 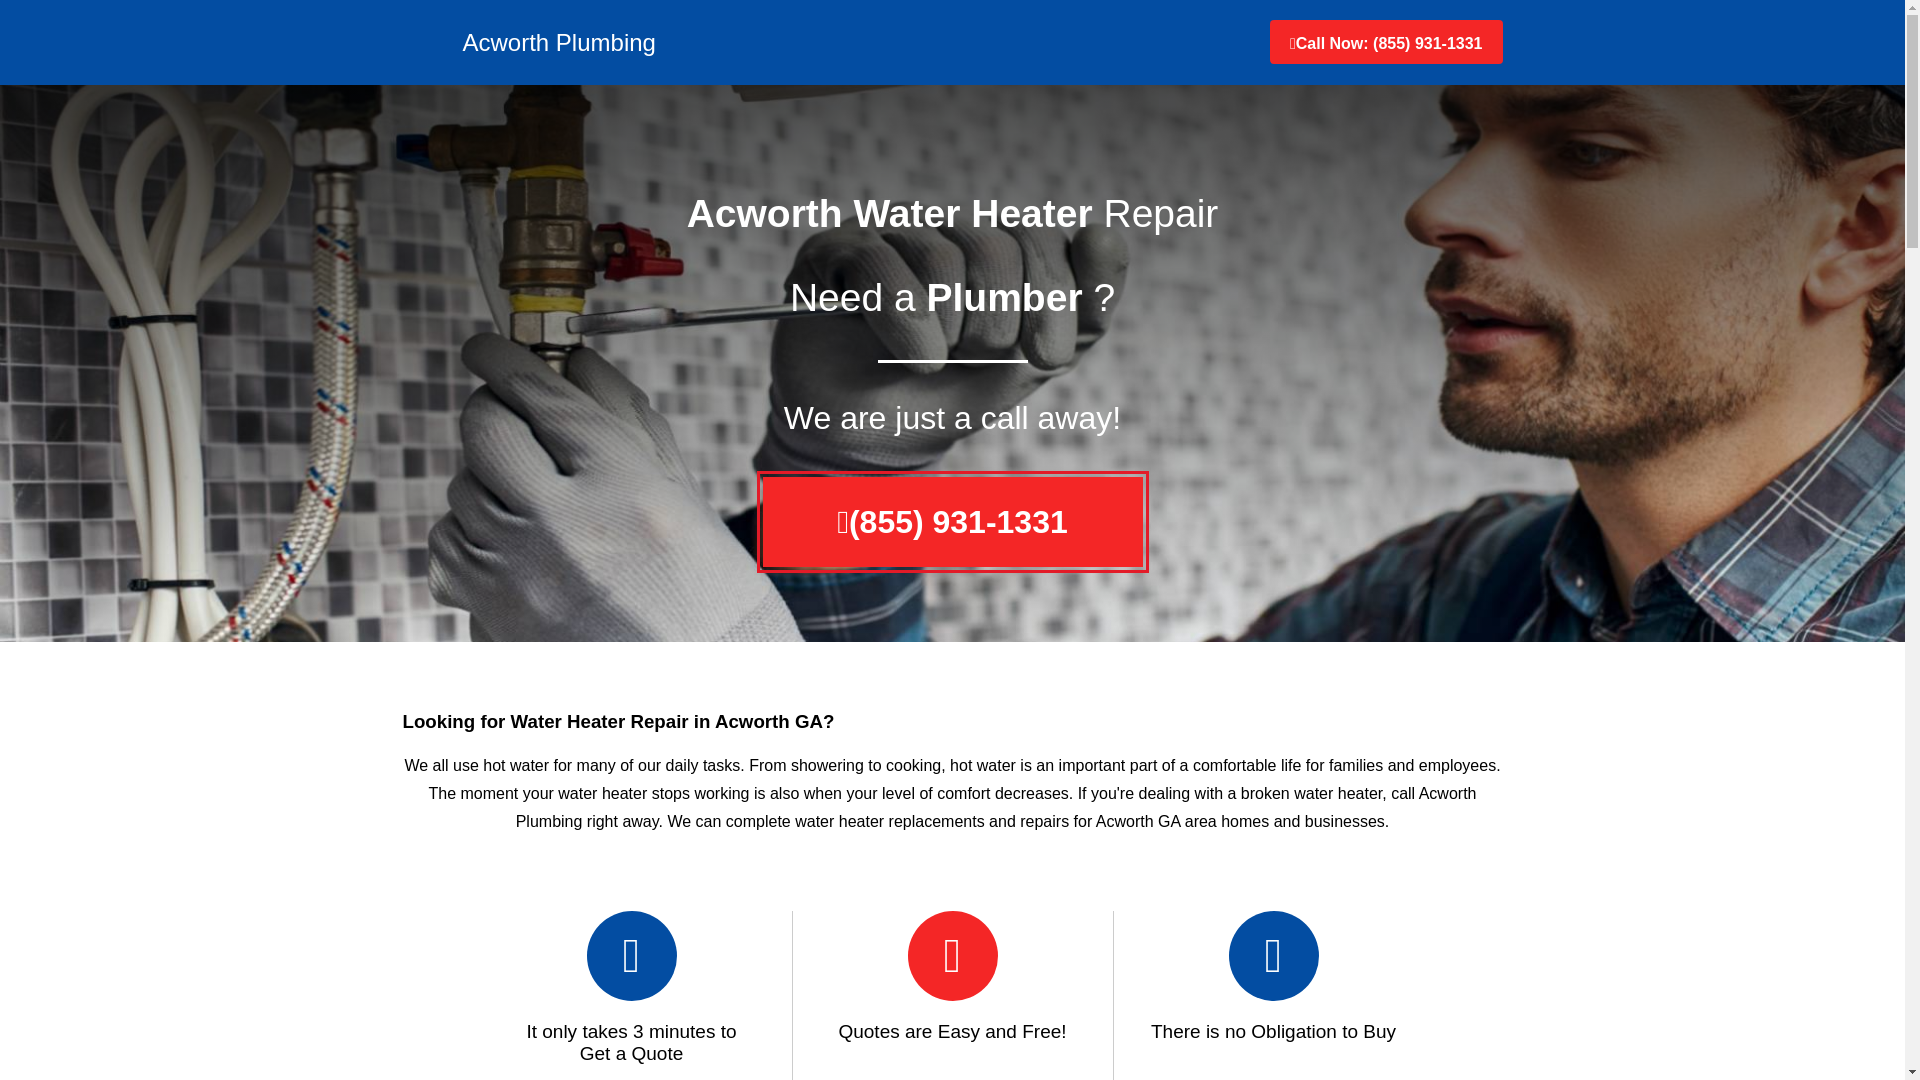 What do you see at coordinates (528, 42) in the screenshot?
I see `Acworth Plumbing` at bounding box center [528, 42].